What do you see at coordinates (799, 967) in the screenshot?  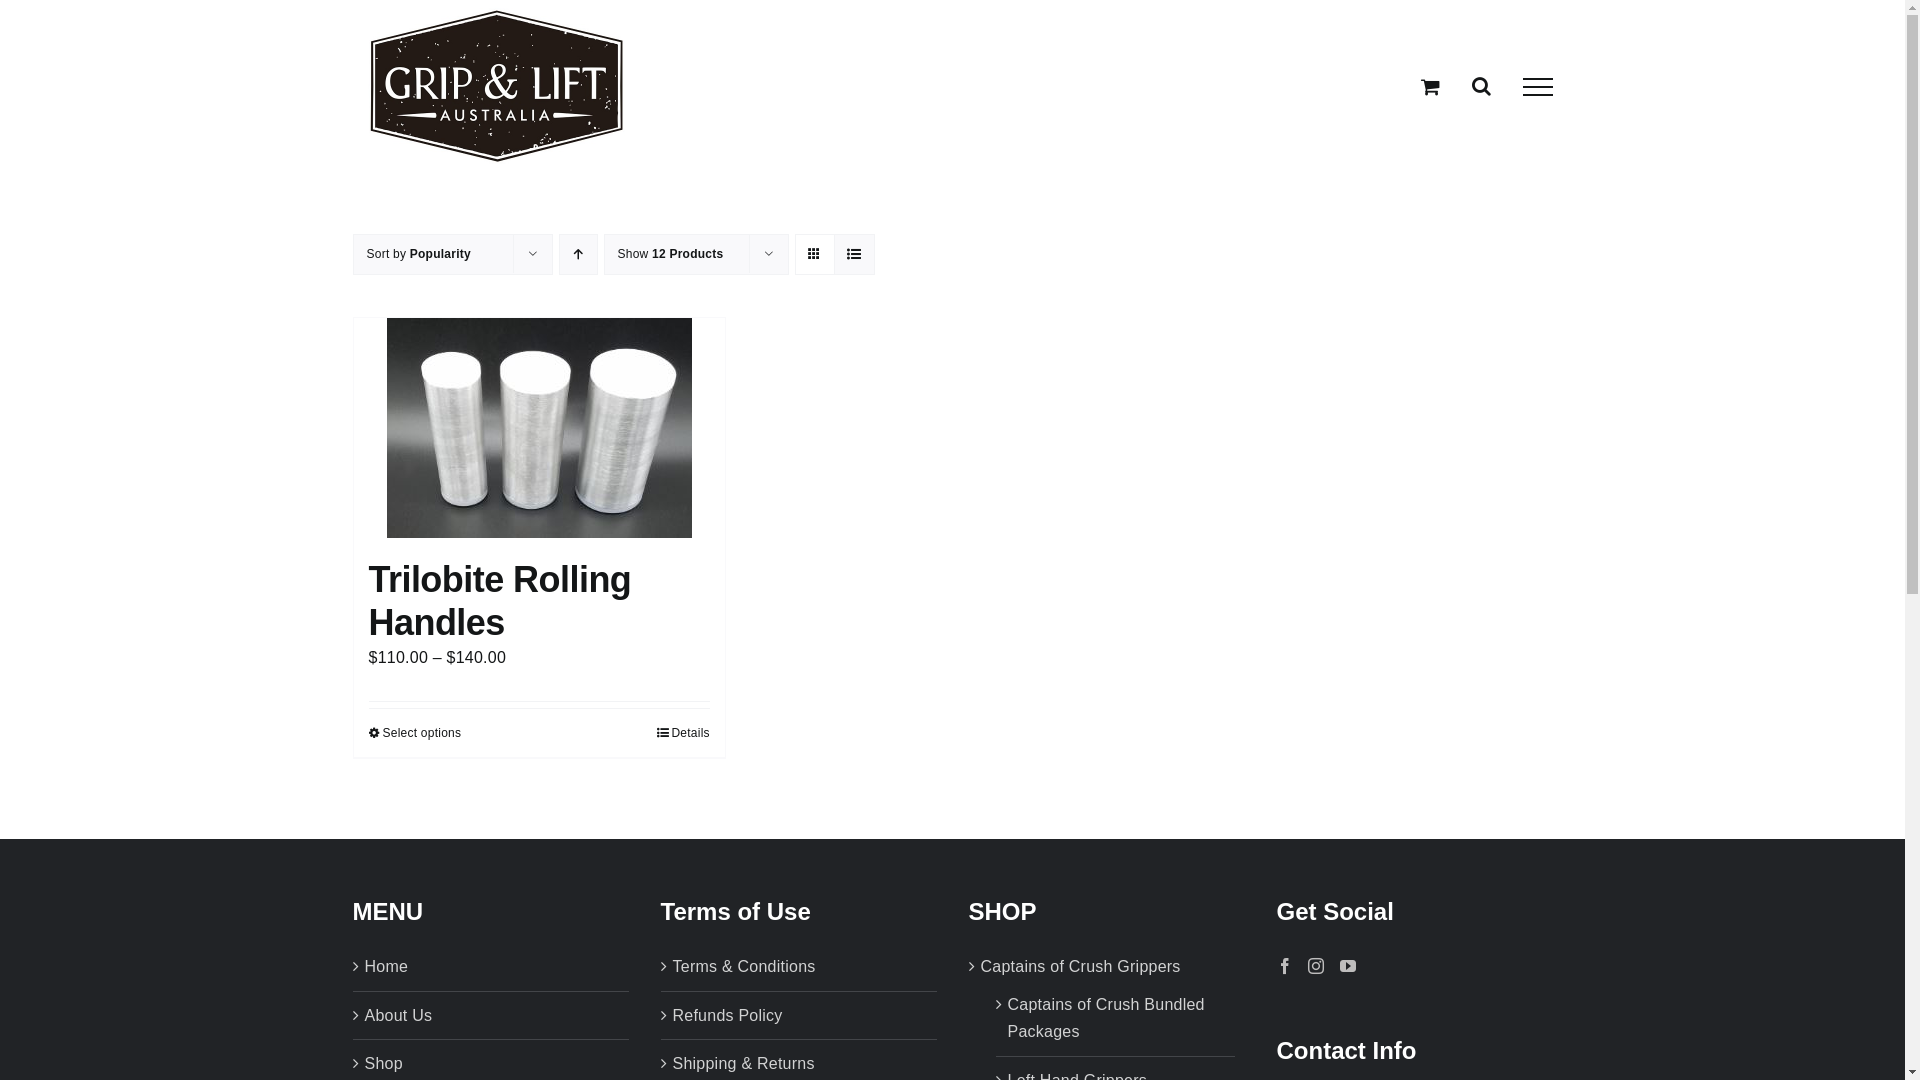 I see `Terms & Conditions` at bounding box center [799, 967].